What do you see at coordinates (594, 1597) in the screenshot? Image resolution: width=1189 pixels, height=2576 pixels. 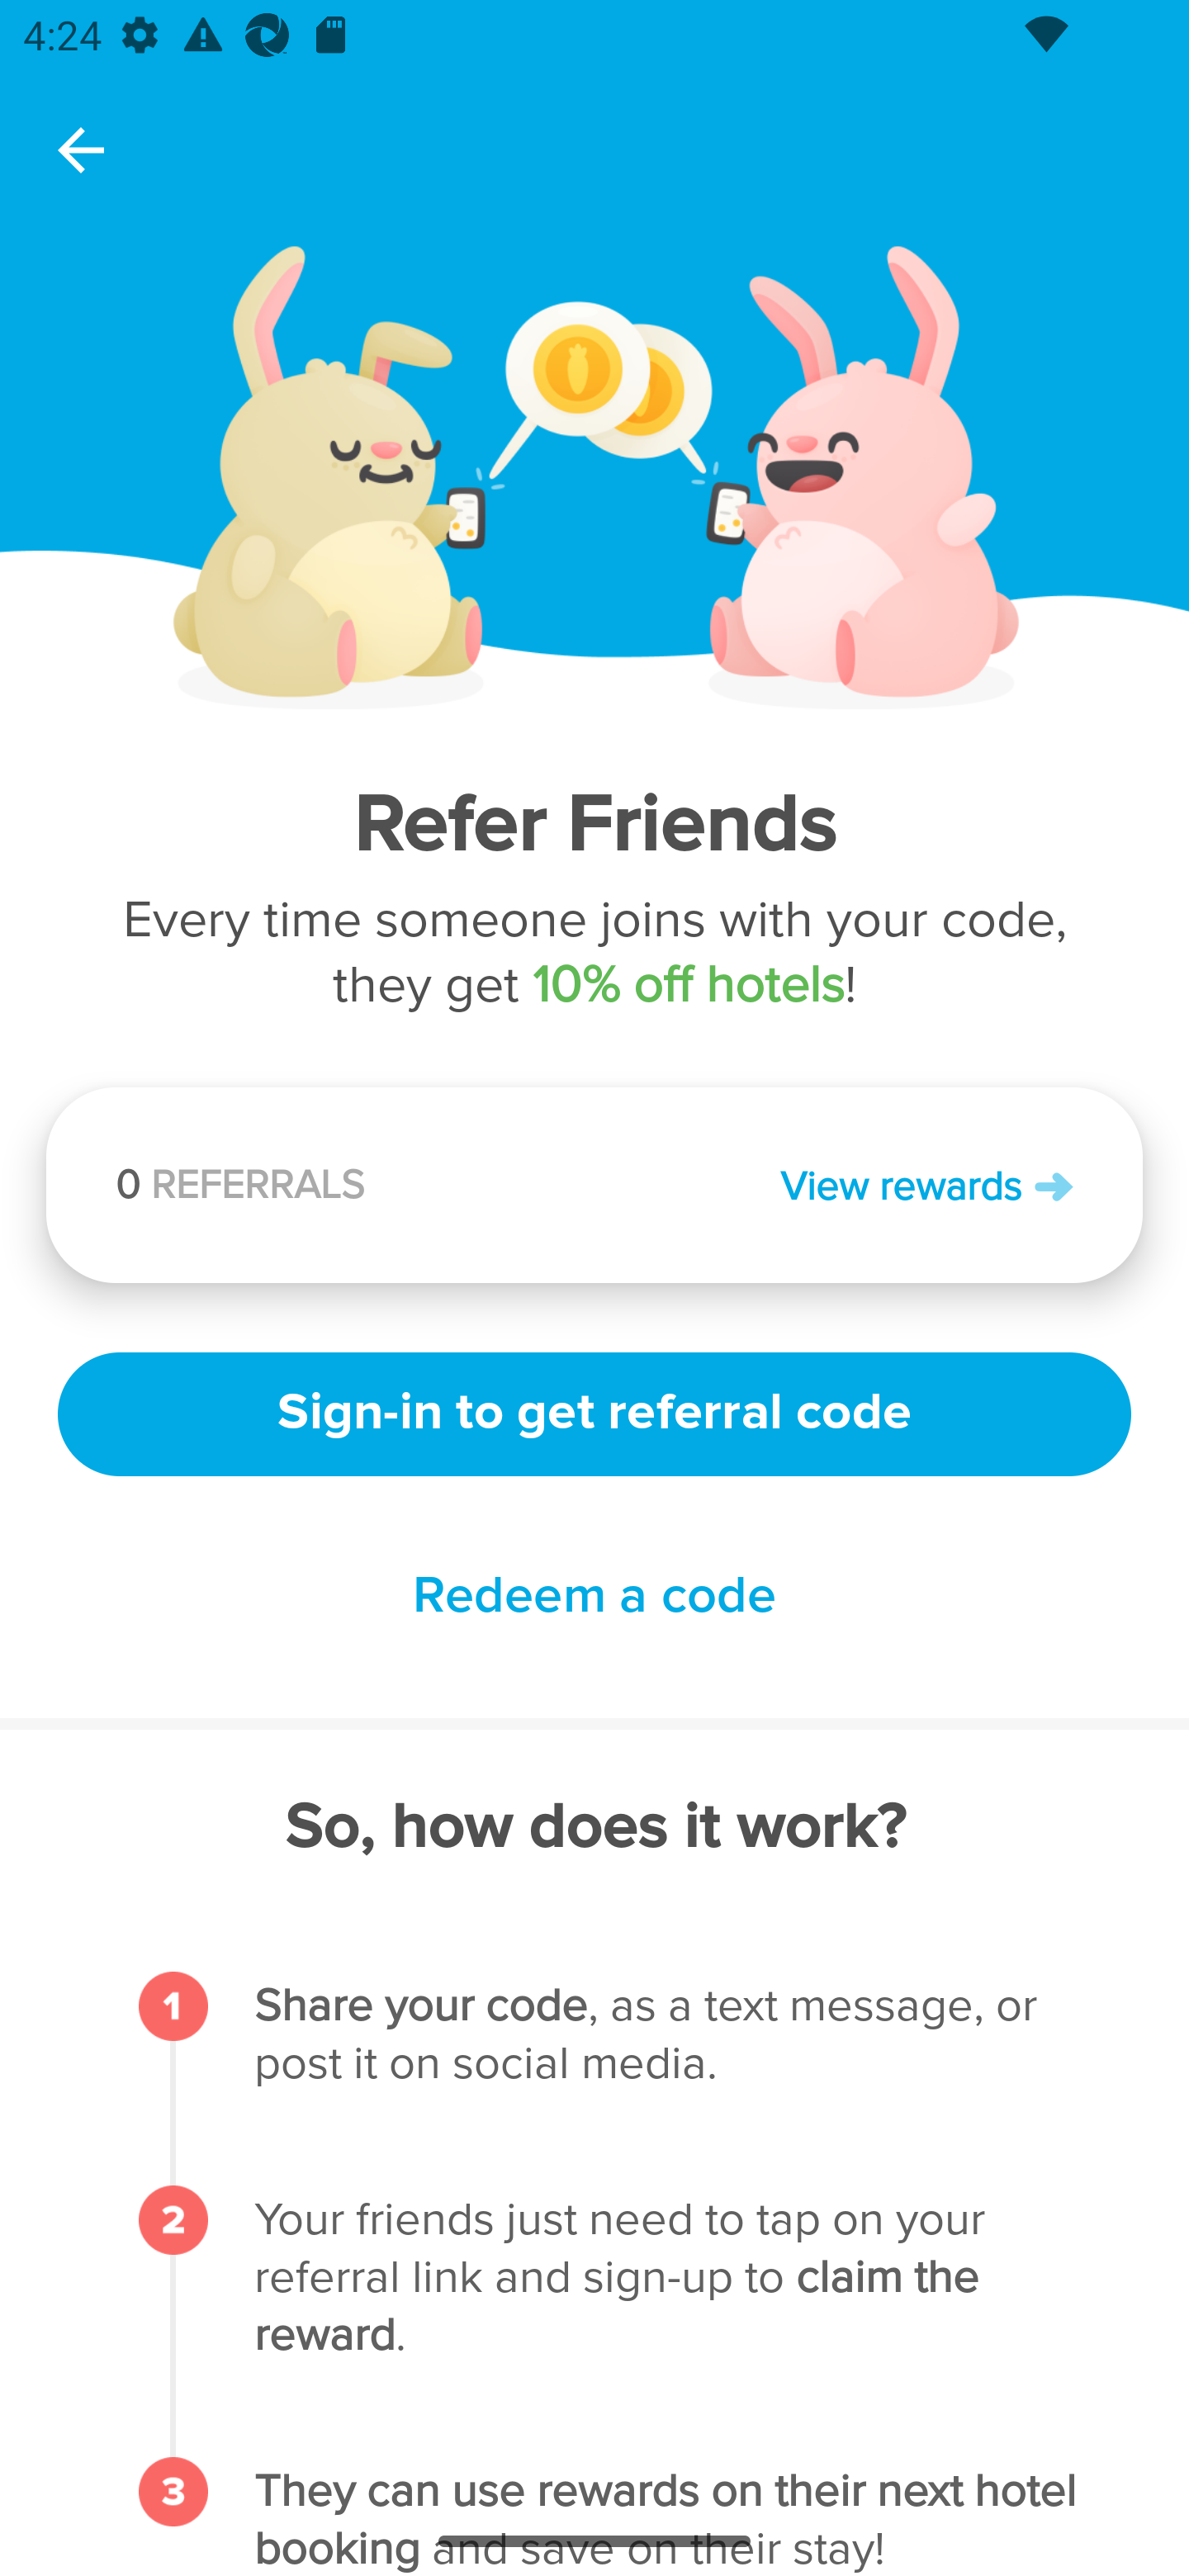 I see `‍Redeem a code` at bounding box center [594, 1597].